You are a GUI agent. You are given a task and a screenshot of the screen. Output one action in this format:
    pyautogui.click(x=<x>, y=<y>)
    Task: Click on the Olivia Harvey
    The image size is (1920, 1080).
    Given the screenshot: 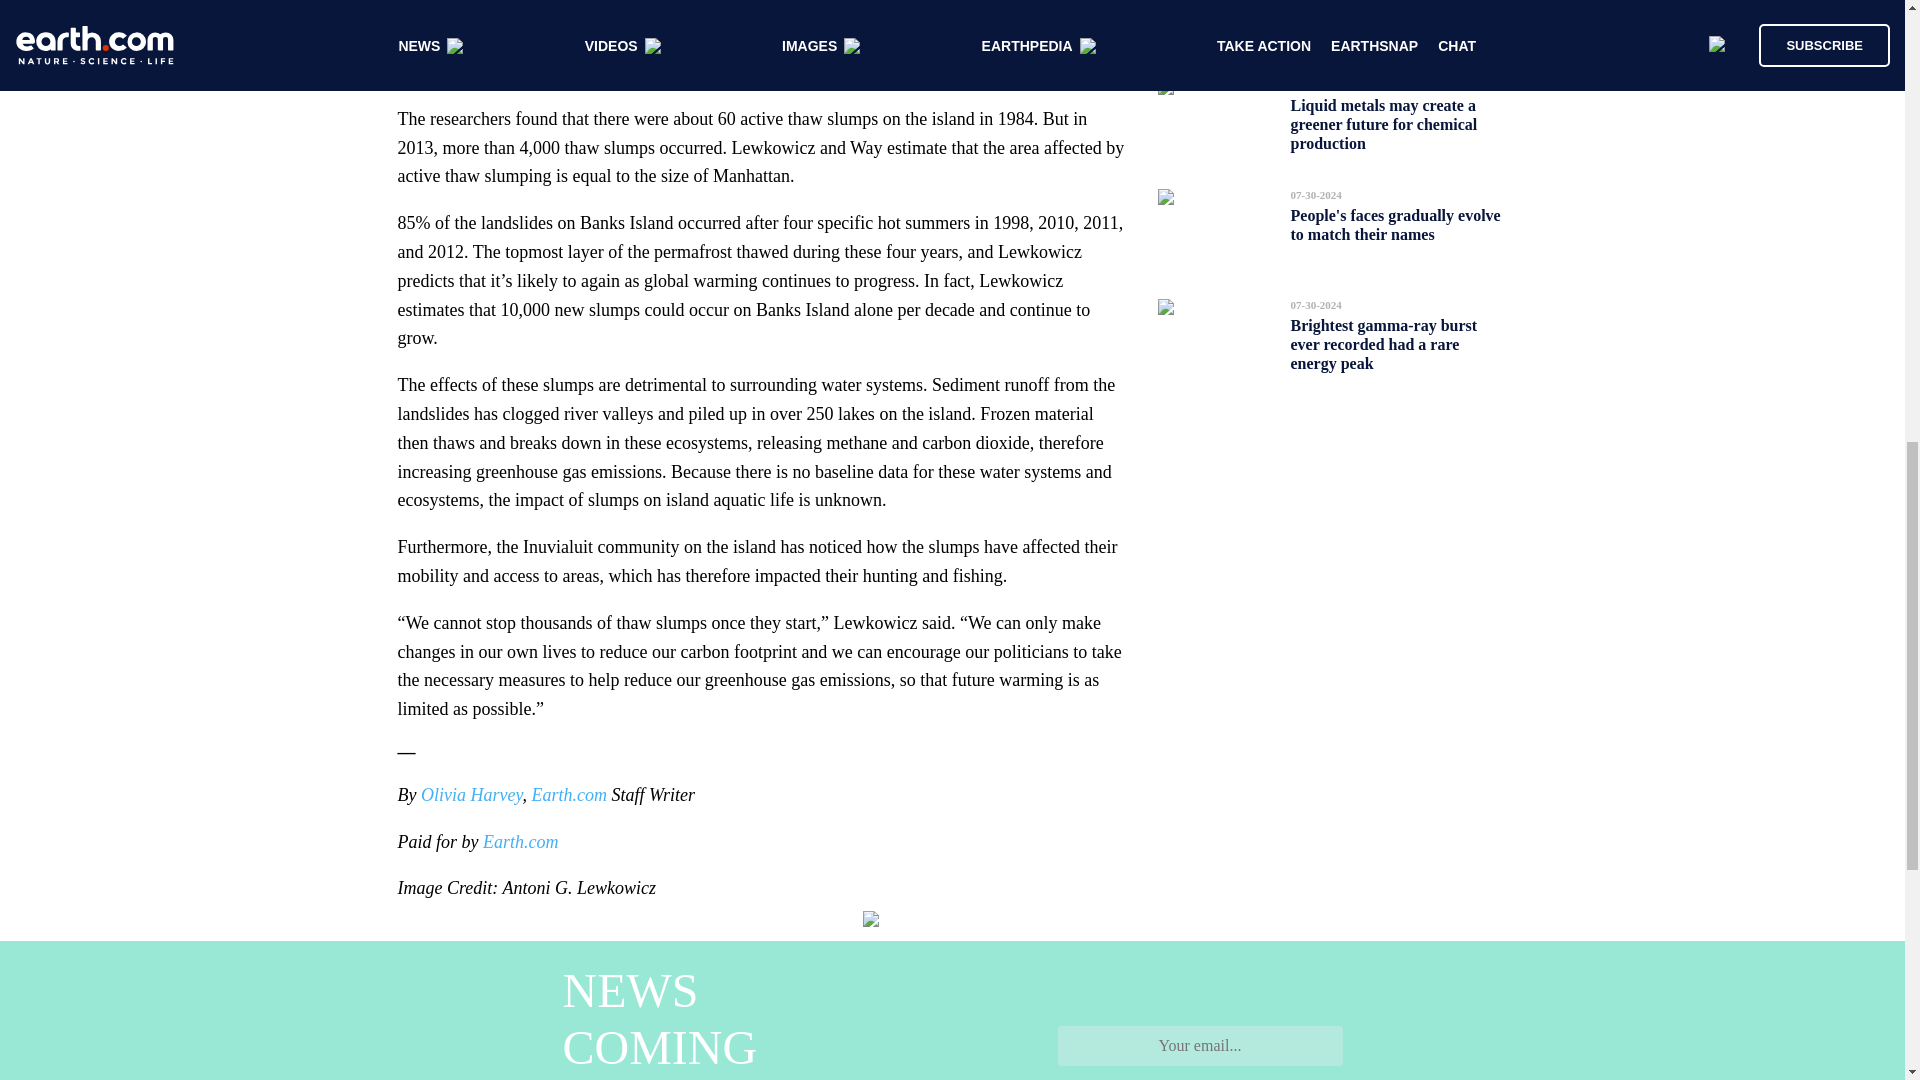 What is the action you would take?
    pyautogui.click(x=471, y=794)
    